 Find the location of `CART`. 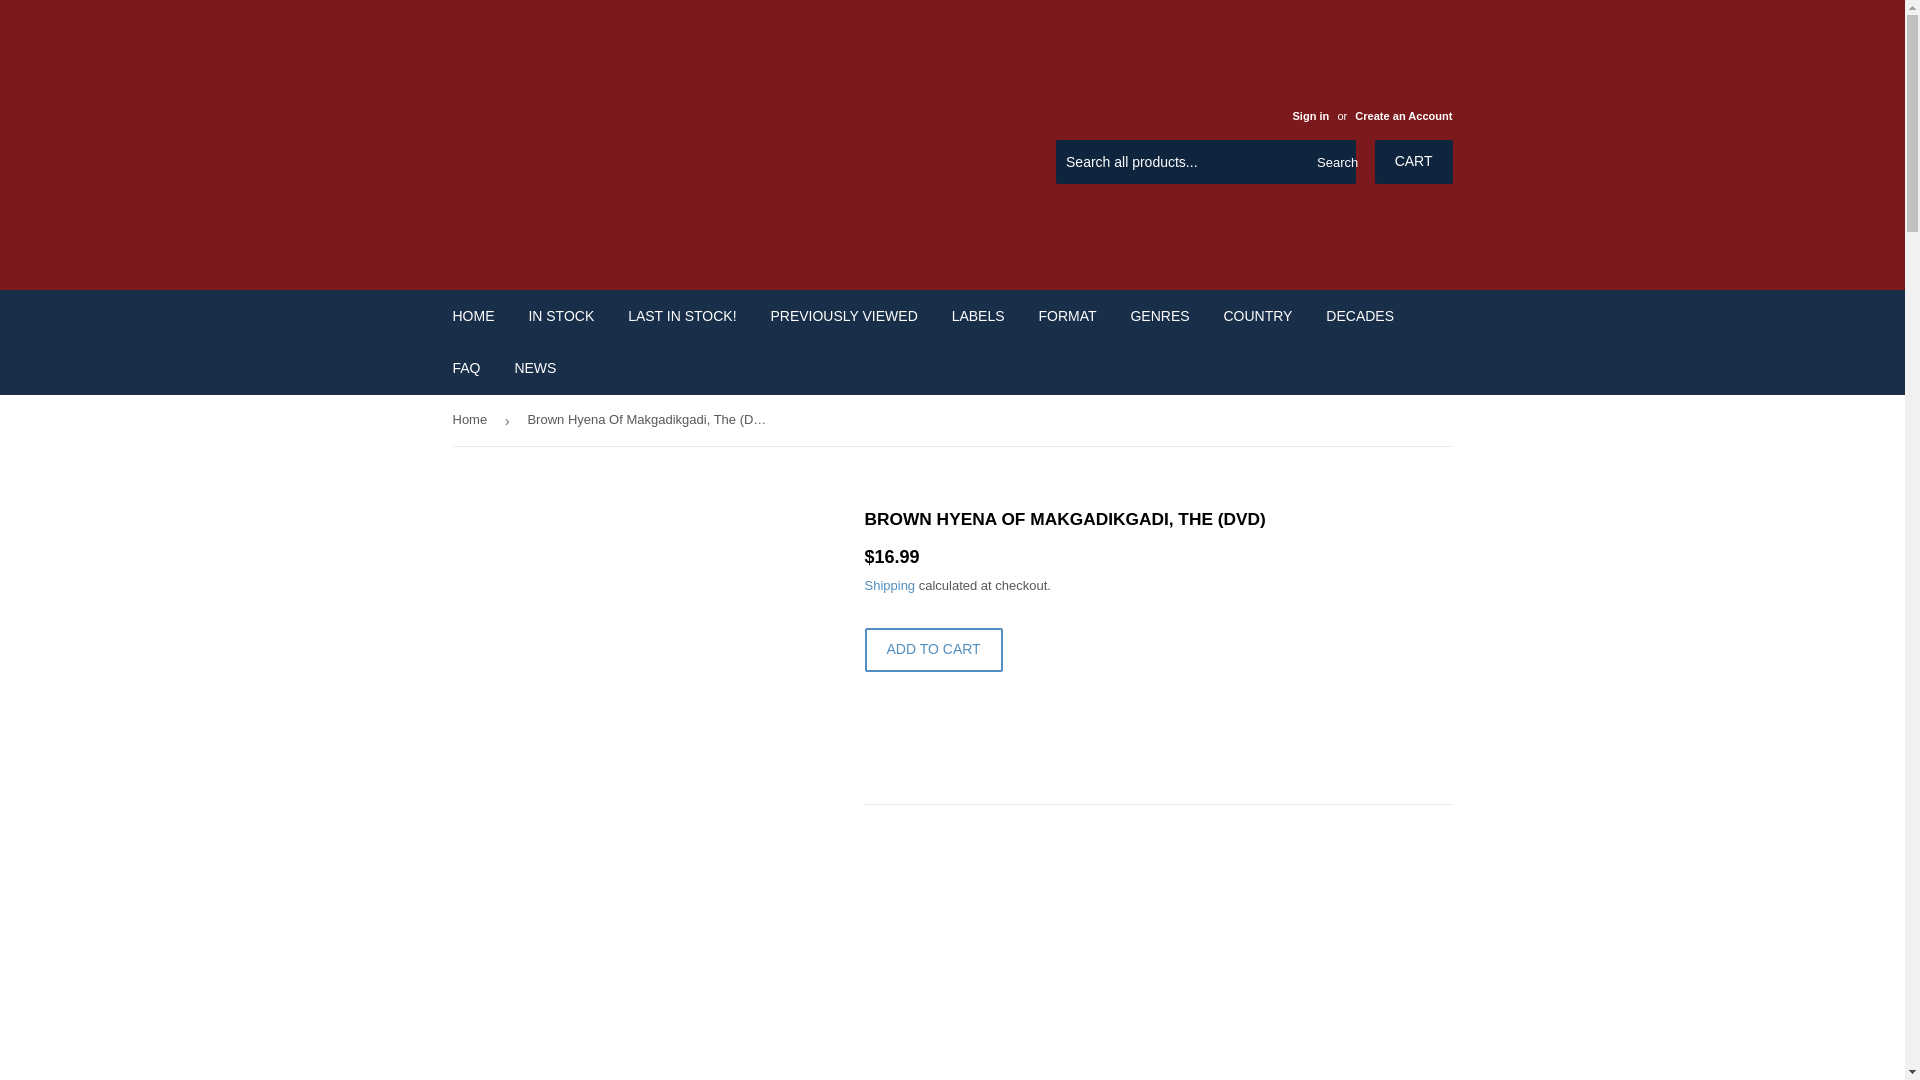

CART is located at coordinates (1414, 162).